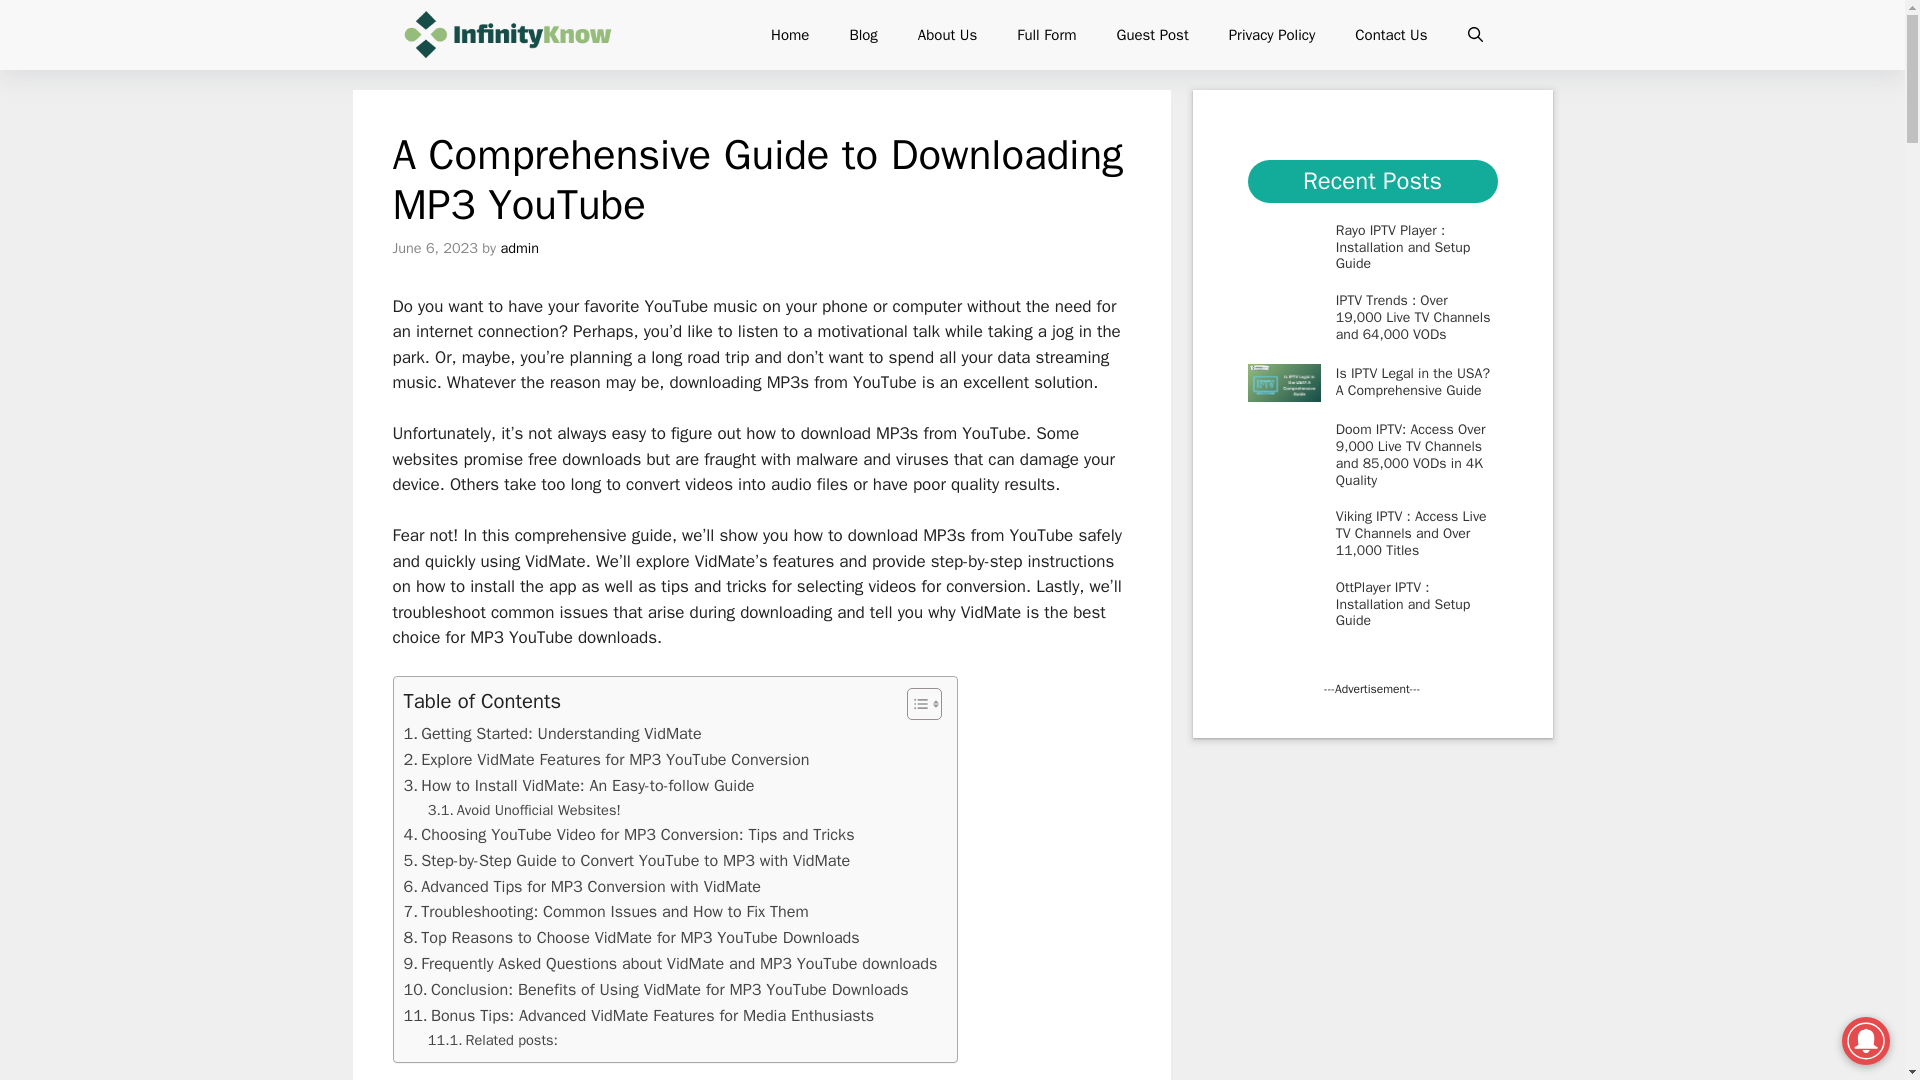  What do you see at coordinates (626, 860) in the screenshot?
I see `Step-by-Step Guide to Convert YouTube to MP3 with VidMate` at bounding box center [626, 860].